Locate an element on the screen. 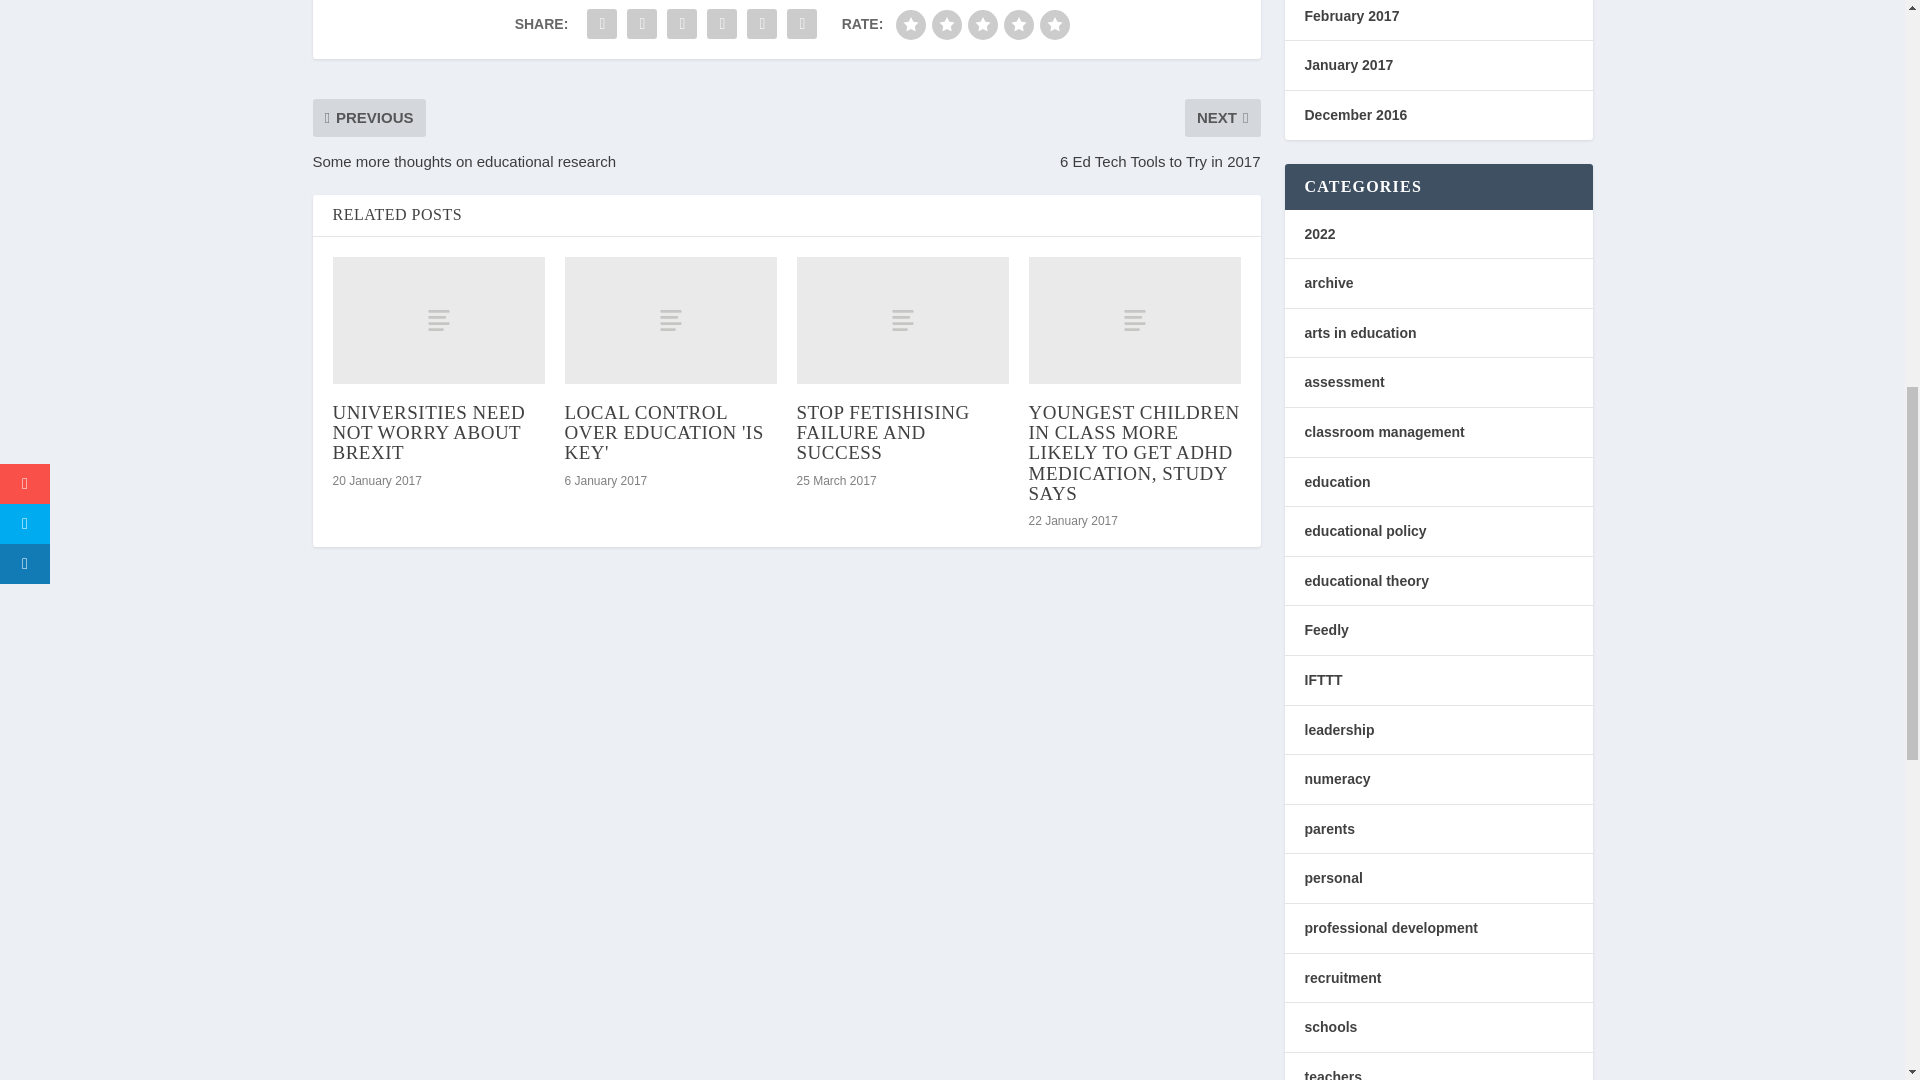 The height and width of the screenshot is (1080, 1920). STOP FETISHISING FAILURE AND SUCCESS is located at coordinates (882, 432).